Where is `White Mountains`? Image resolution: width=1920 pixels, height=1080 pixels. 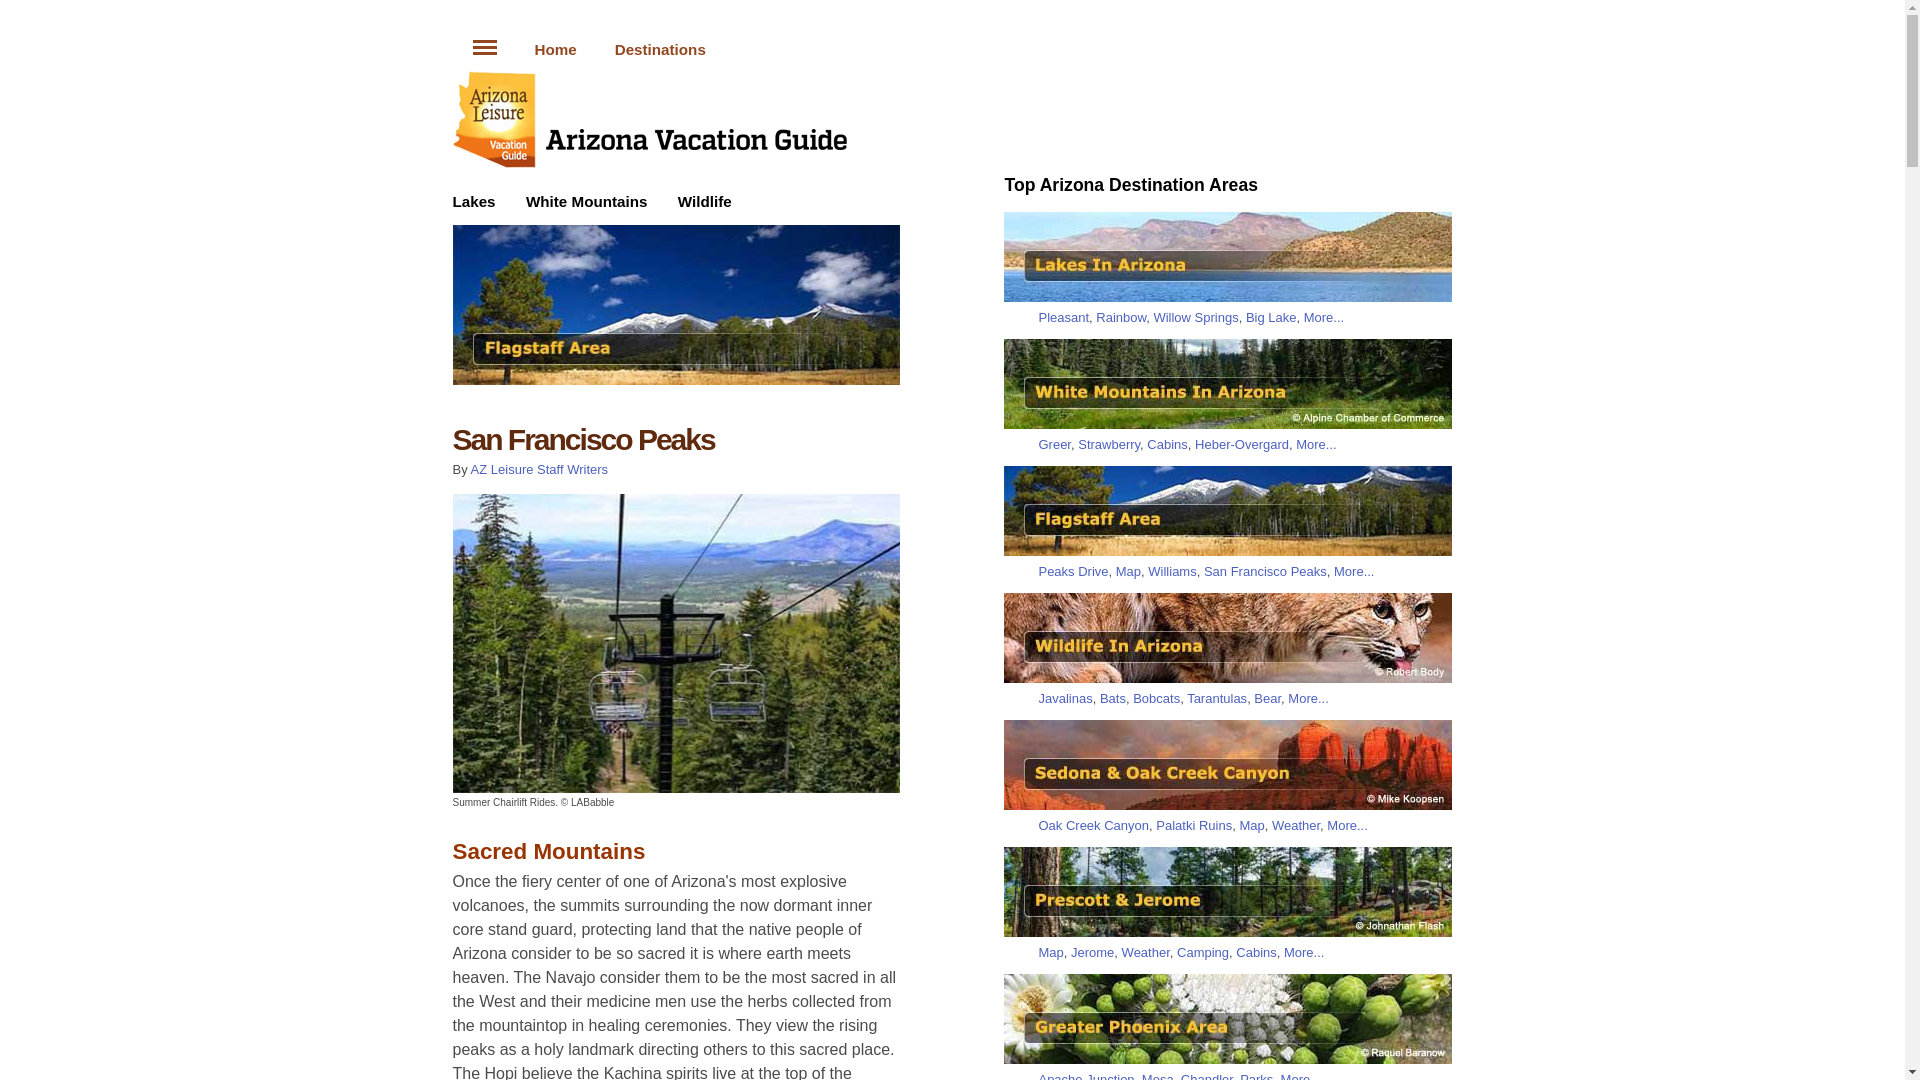
White Mountains is located at coordinates (602, 201).